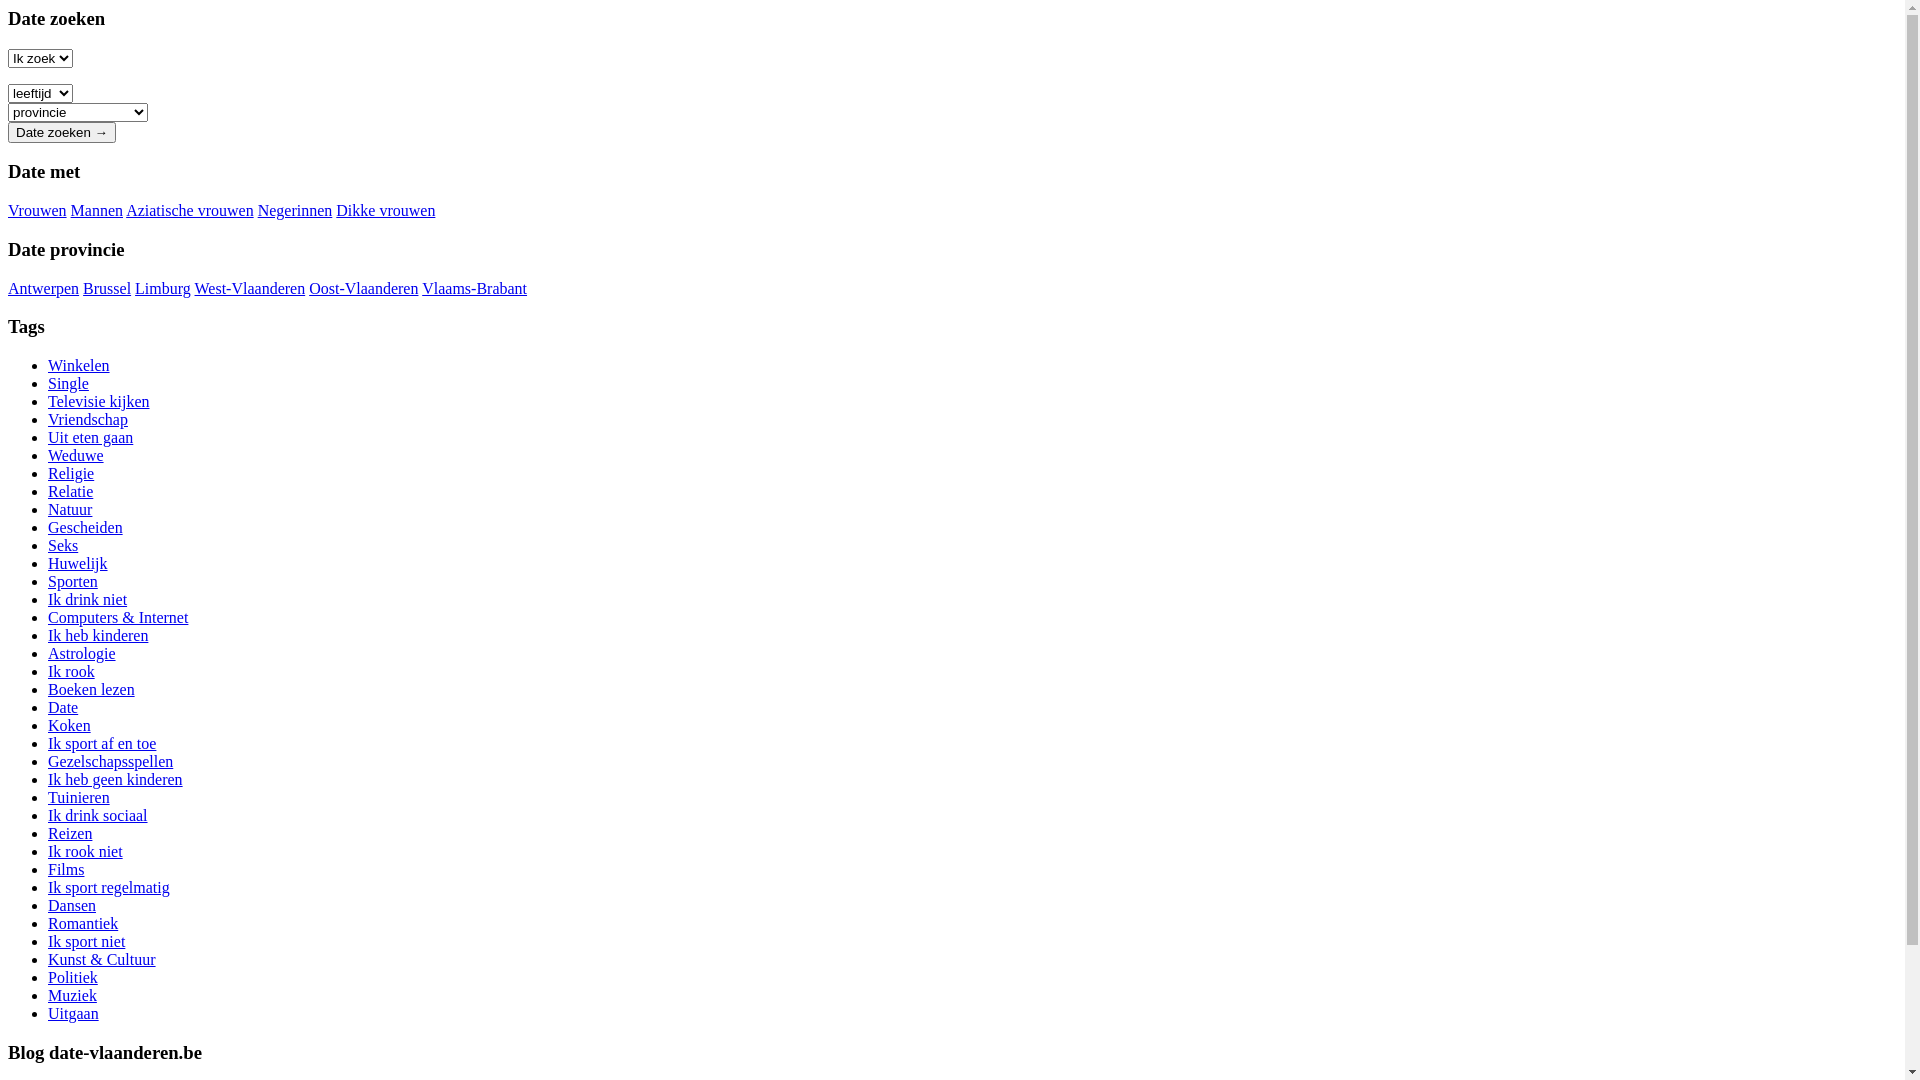  What do you see at coordinates (70, 492) in the screenshot?
I see `Relatie` at bounding box center [70, 492].